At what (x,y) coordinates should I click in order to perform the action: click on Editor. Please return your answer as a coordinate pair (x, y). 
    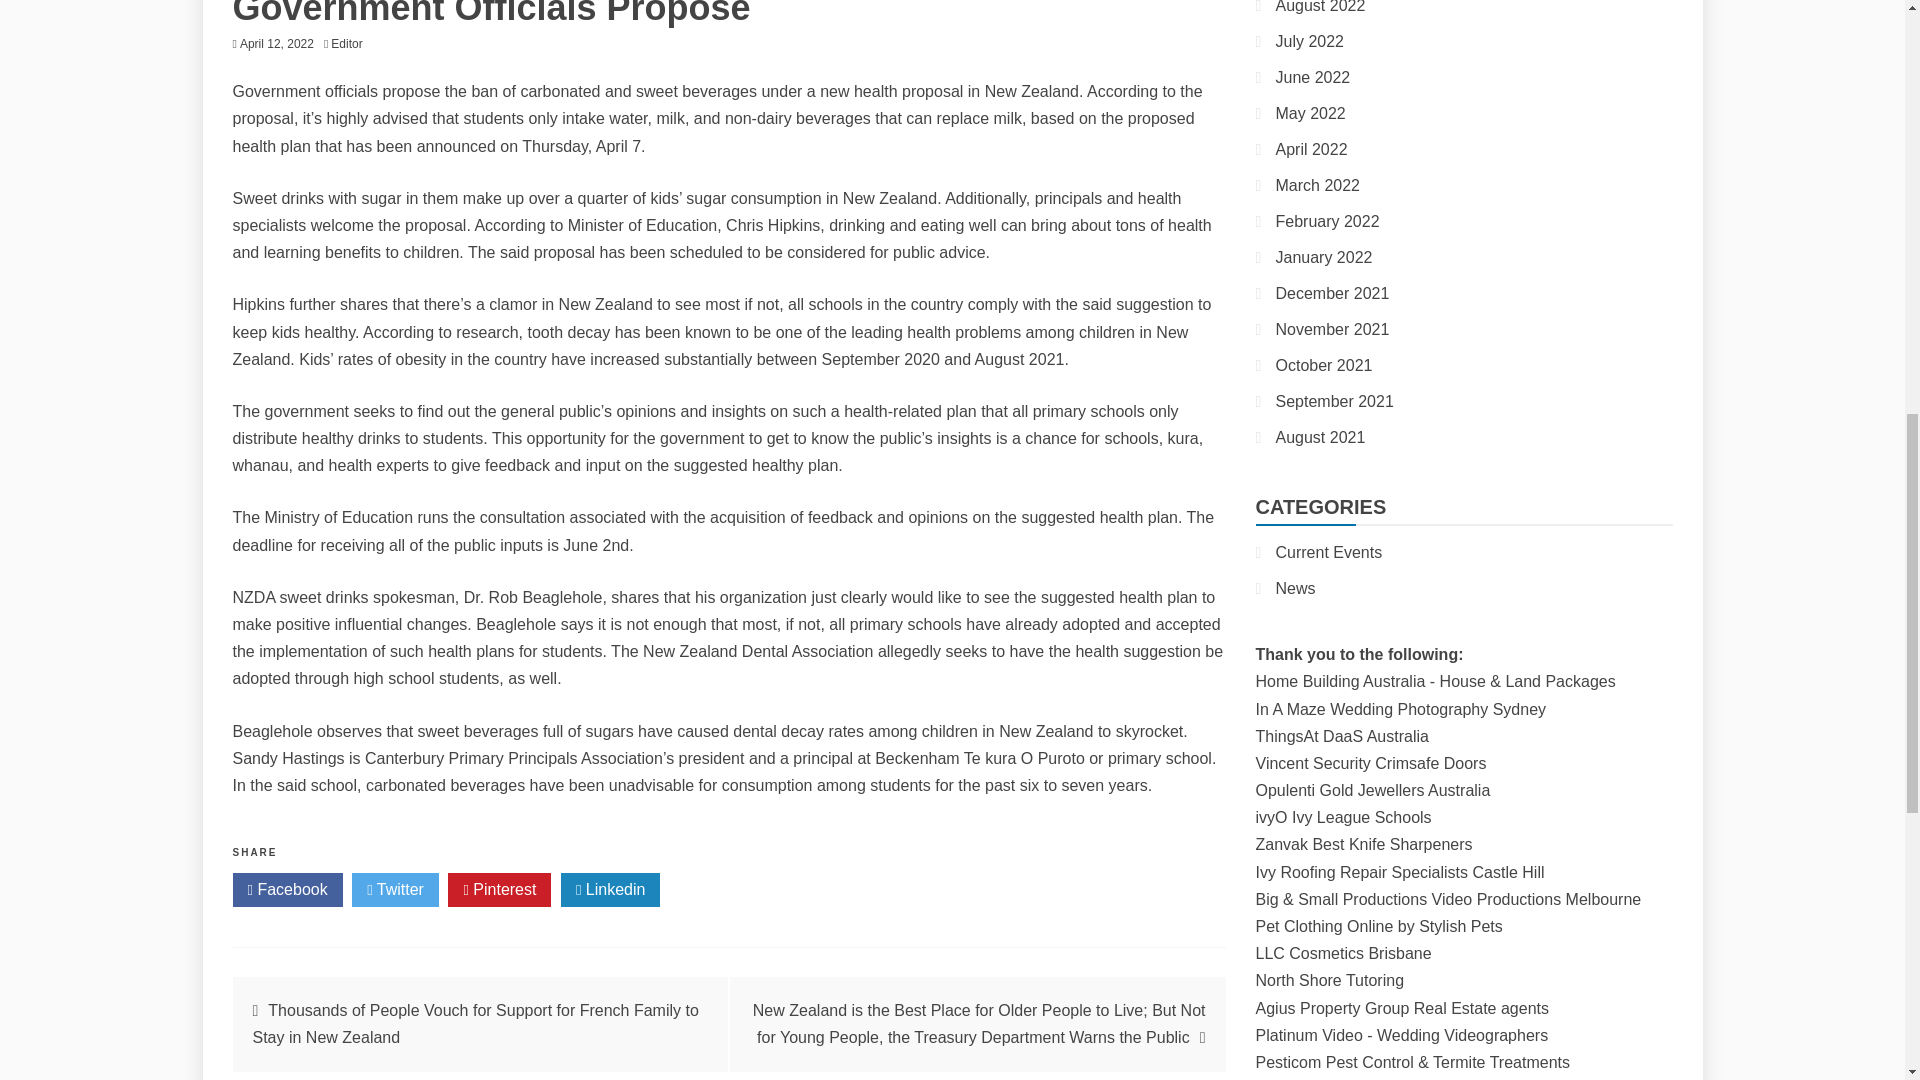
    Looking at the image, I should click on (351, 43).